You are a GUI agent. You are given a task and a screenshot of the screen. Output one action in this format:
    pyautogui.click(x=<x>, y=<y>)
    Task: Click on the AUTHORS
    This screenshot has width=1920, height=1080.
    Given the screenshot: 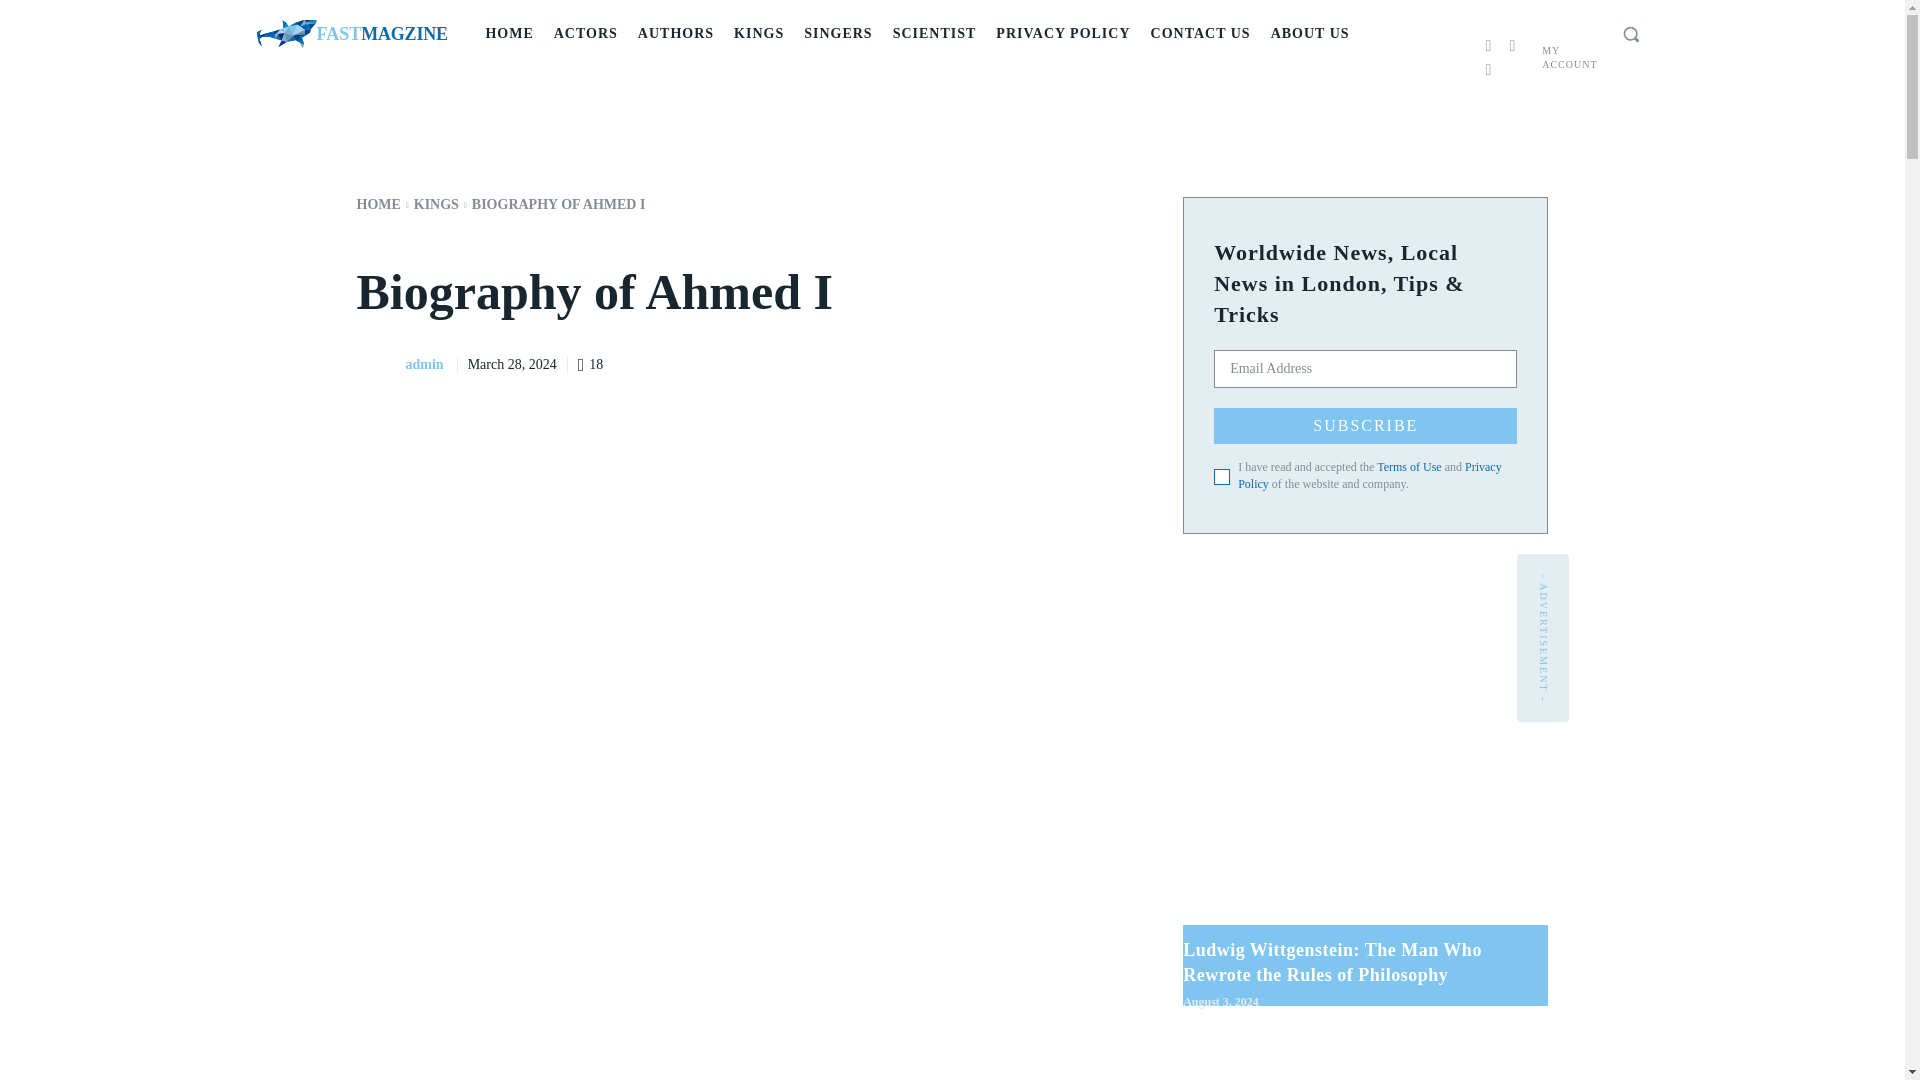 What is the action you would take?
    pyautogui.click(x=675, y=34)
    